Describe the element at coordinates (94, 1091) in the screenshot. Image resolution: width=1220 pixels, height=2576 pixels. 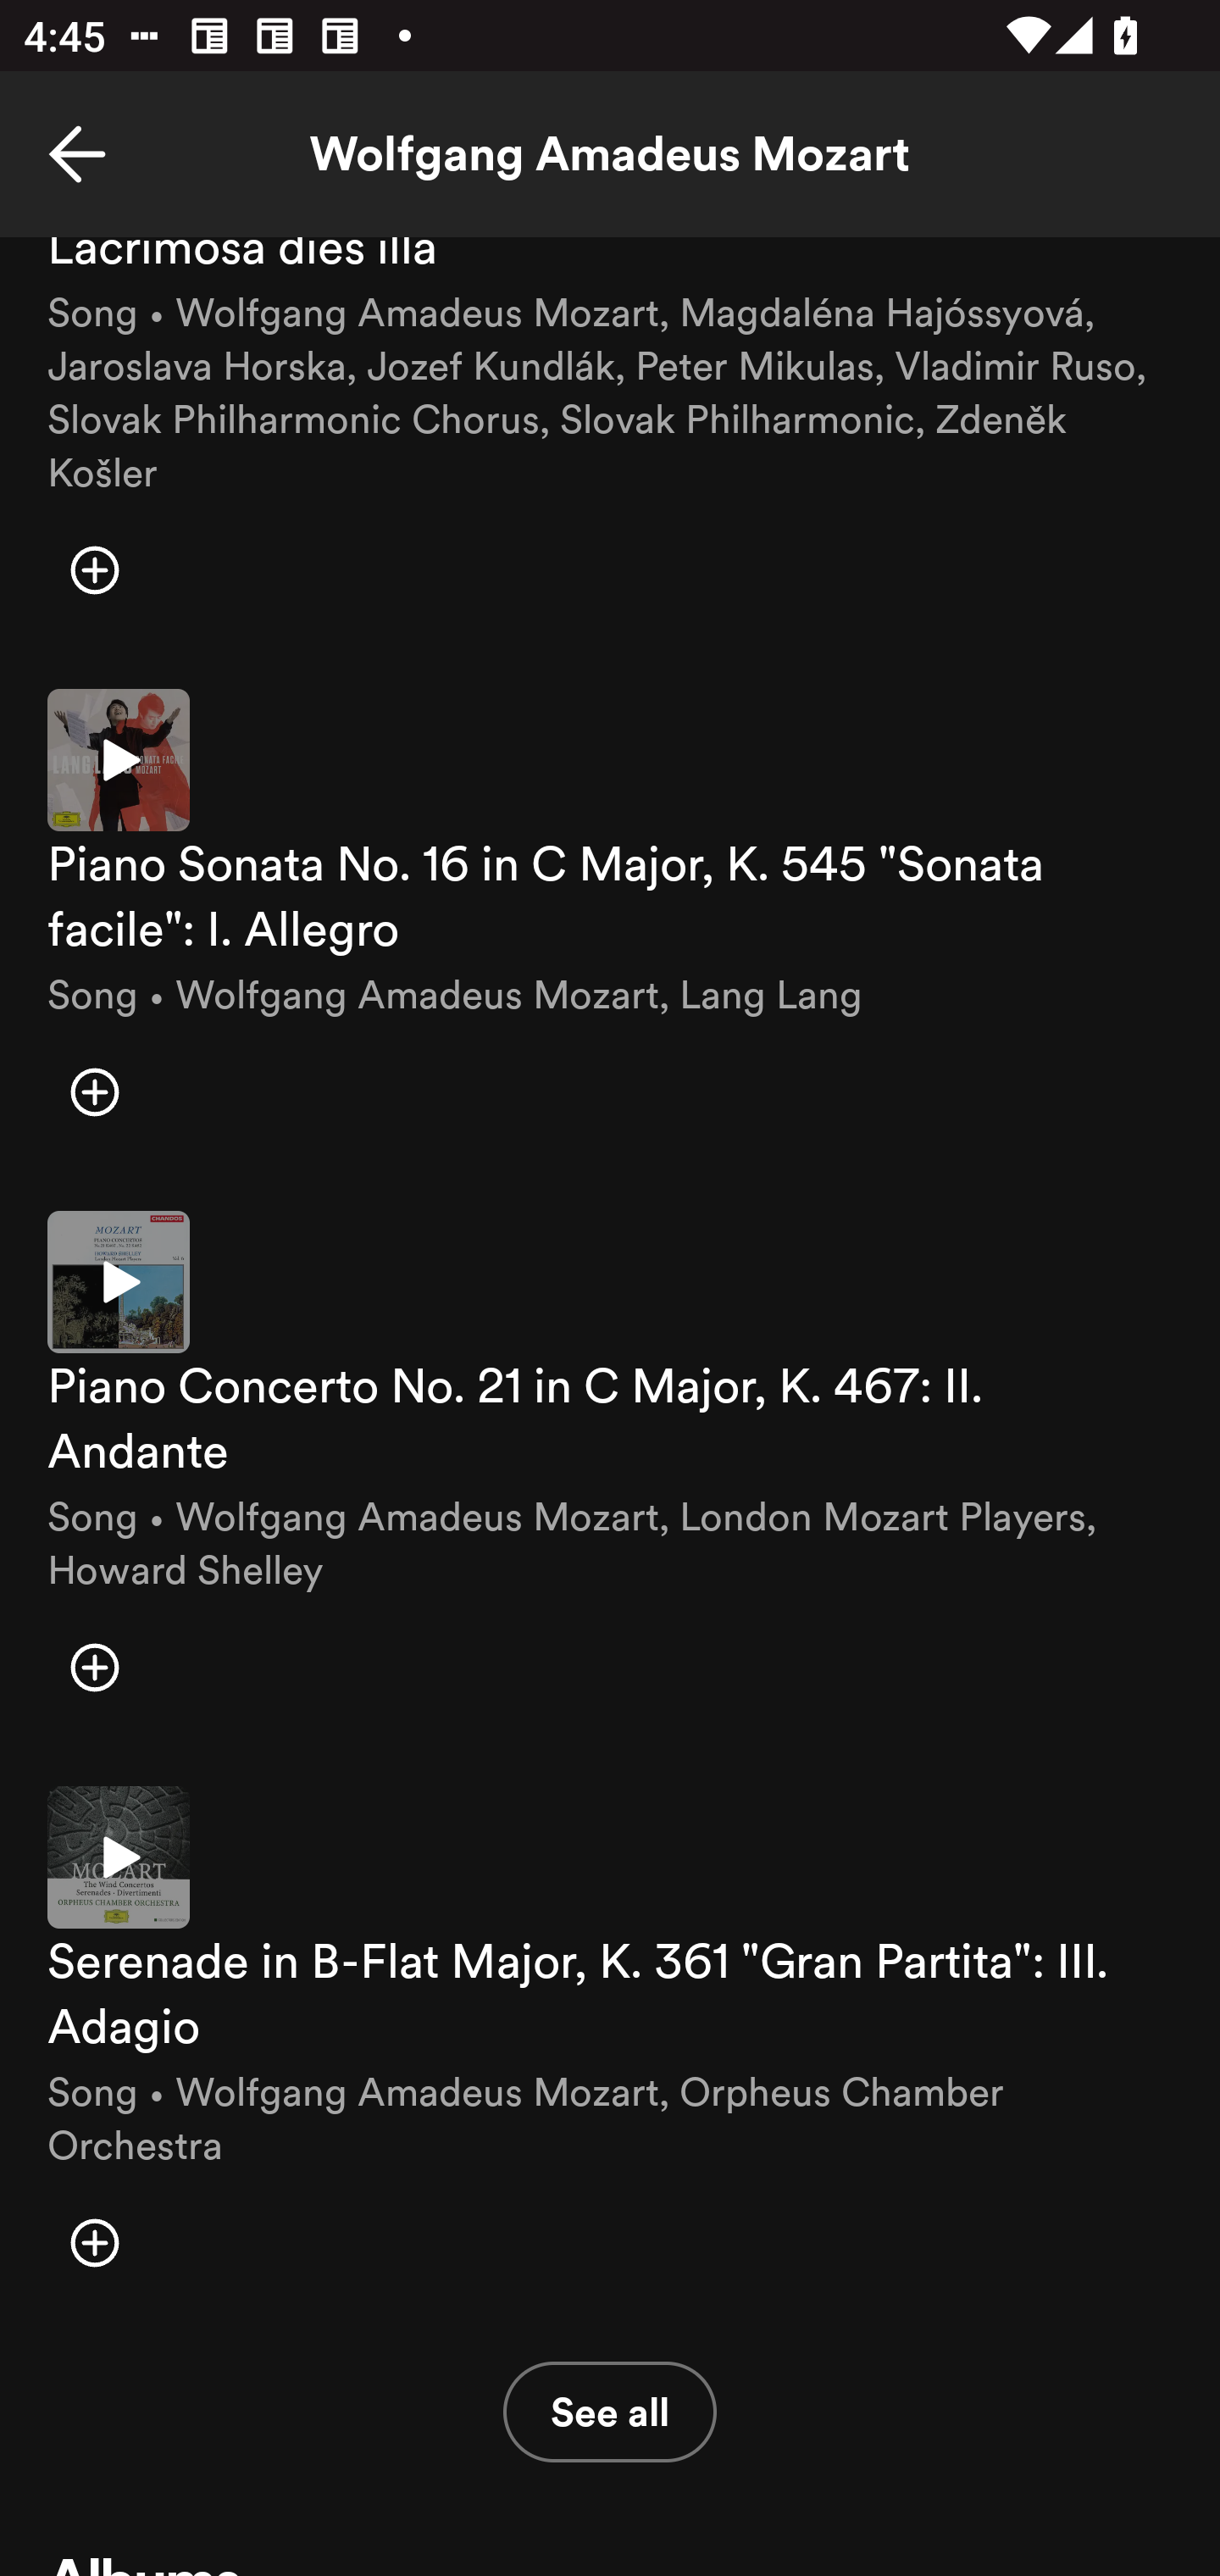
I see `Add item` at that location.